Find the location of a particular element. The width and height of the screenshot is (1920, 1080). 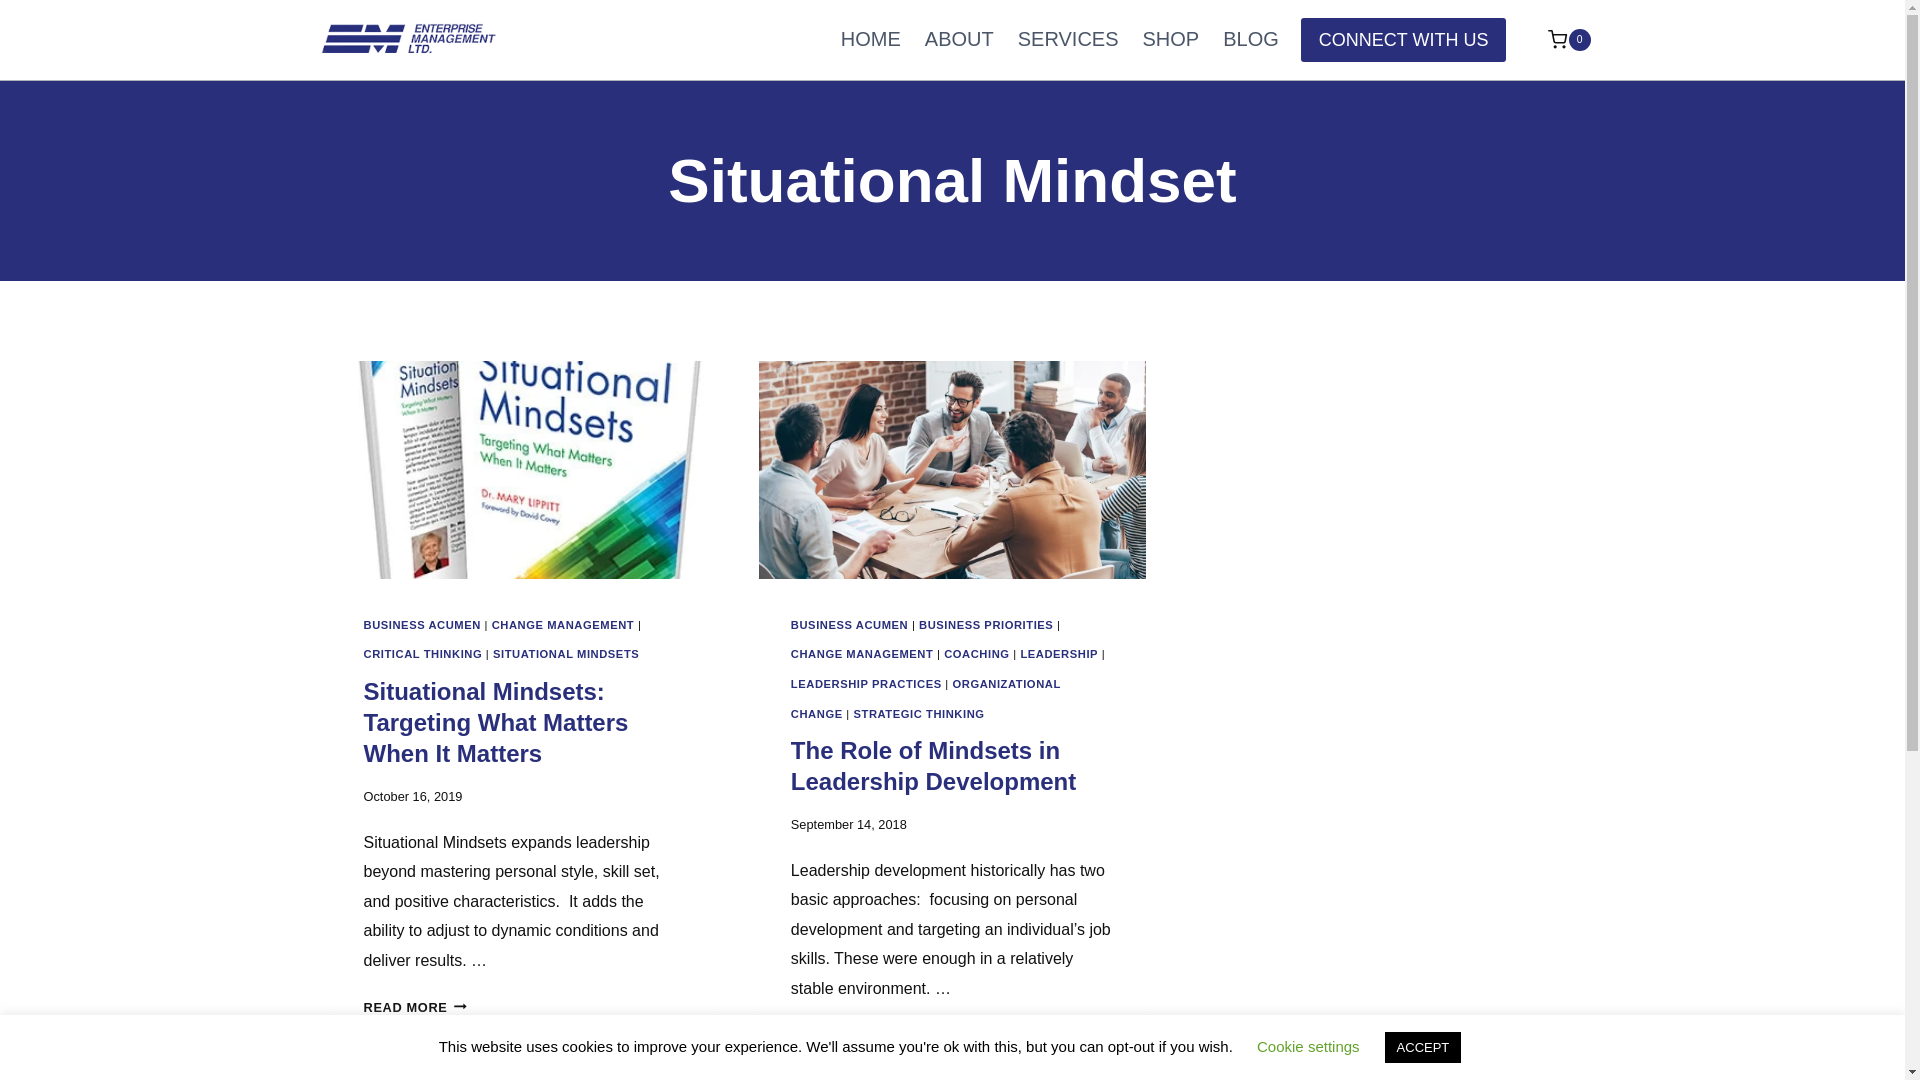

BLOG is located at coordinates (1250, 39).